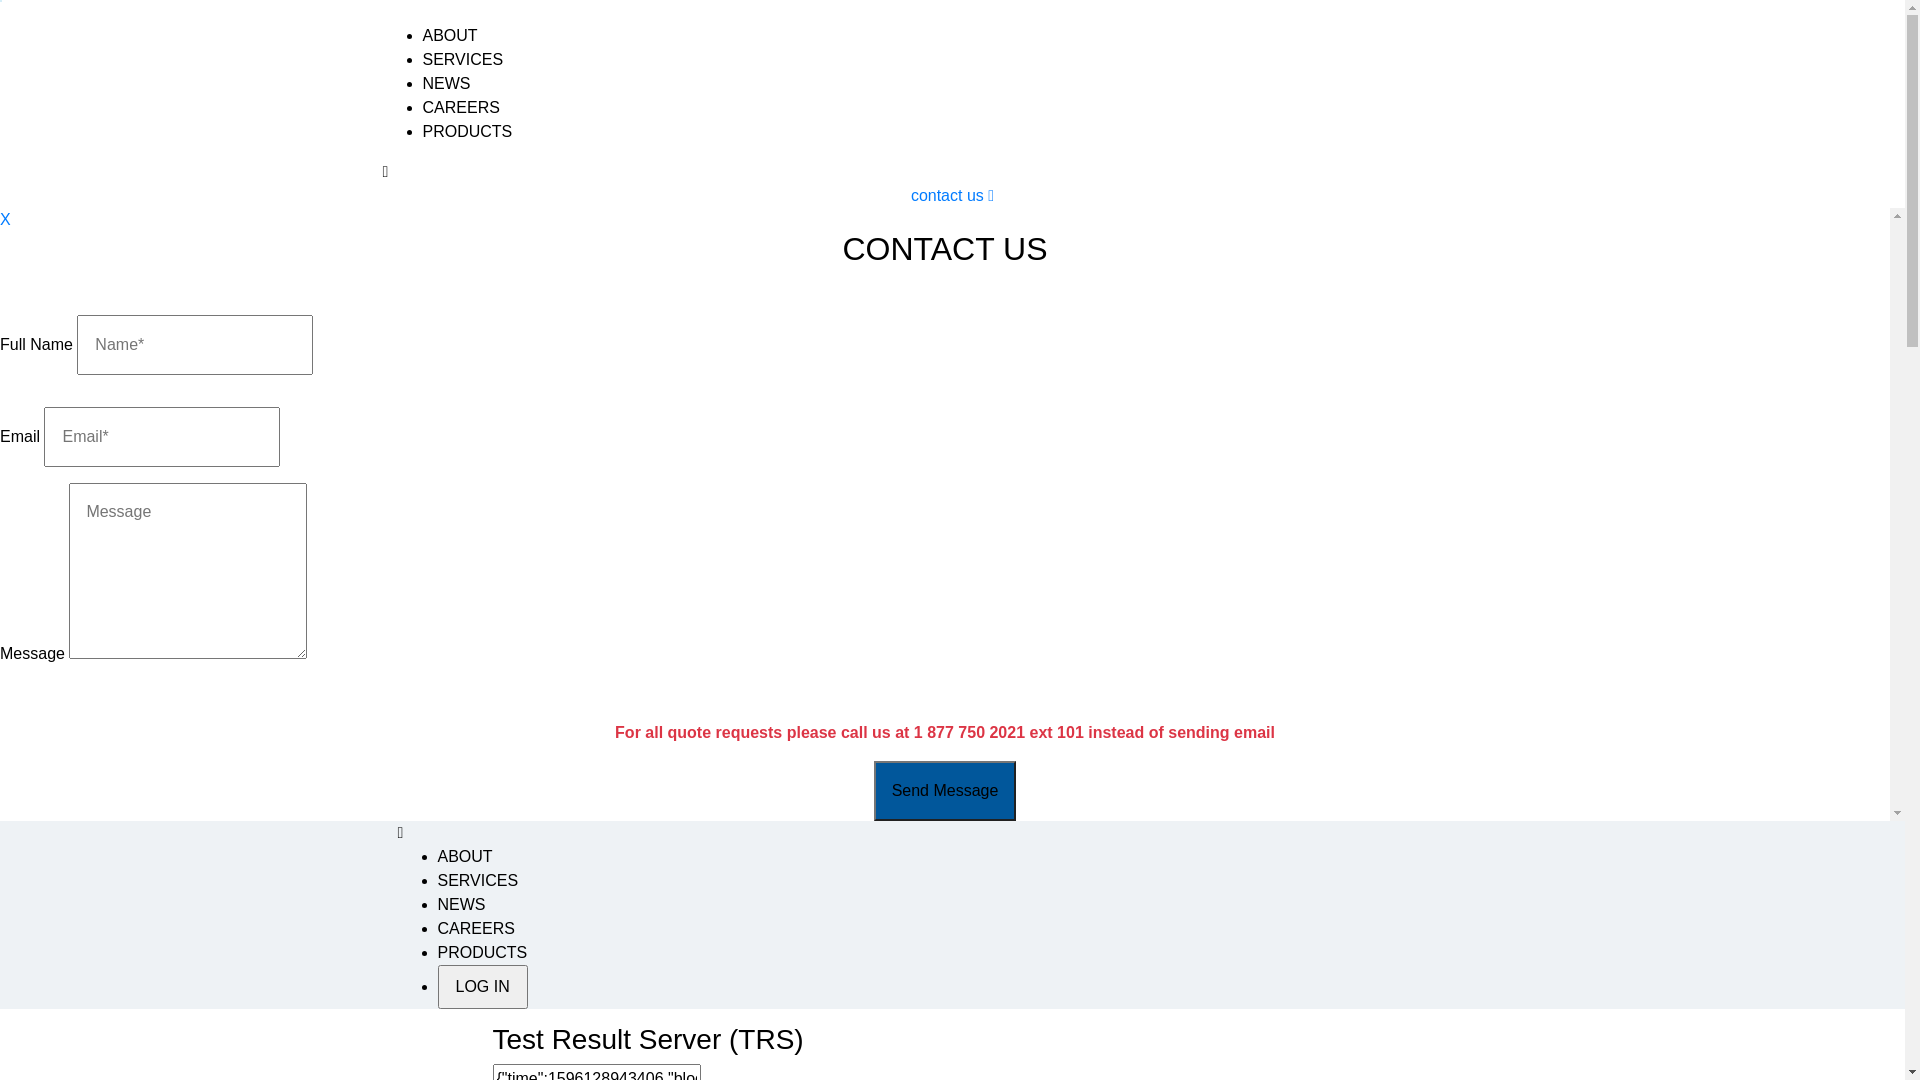 The height and width of the screenshot is (1080, 1920). What do you see at coordinates (476, 928) in the screenshot?
I see `CAREERS` at bounding box center [476, 928].